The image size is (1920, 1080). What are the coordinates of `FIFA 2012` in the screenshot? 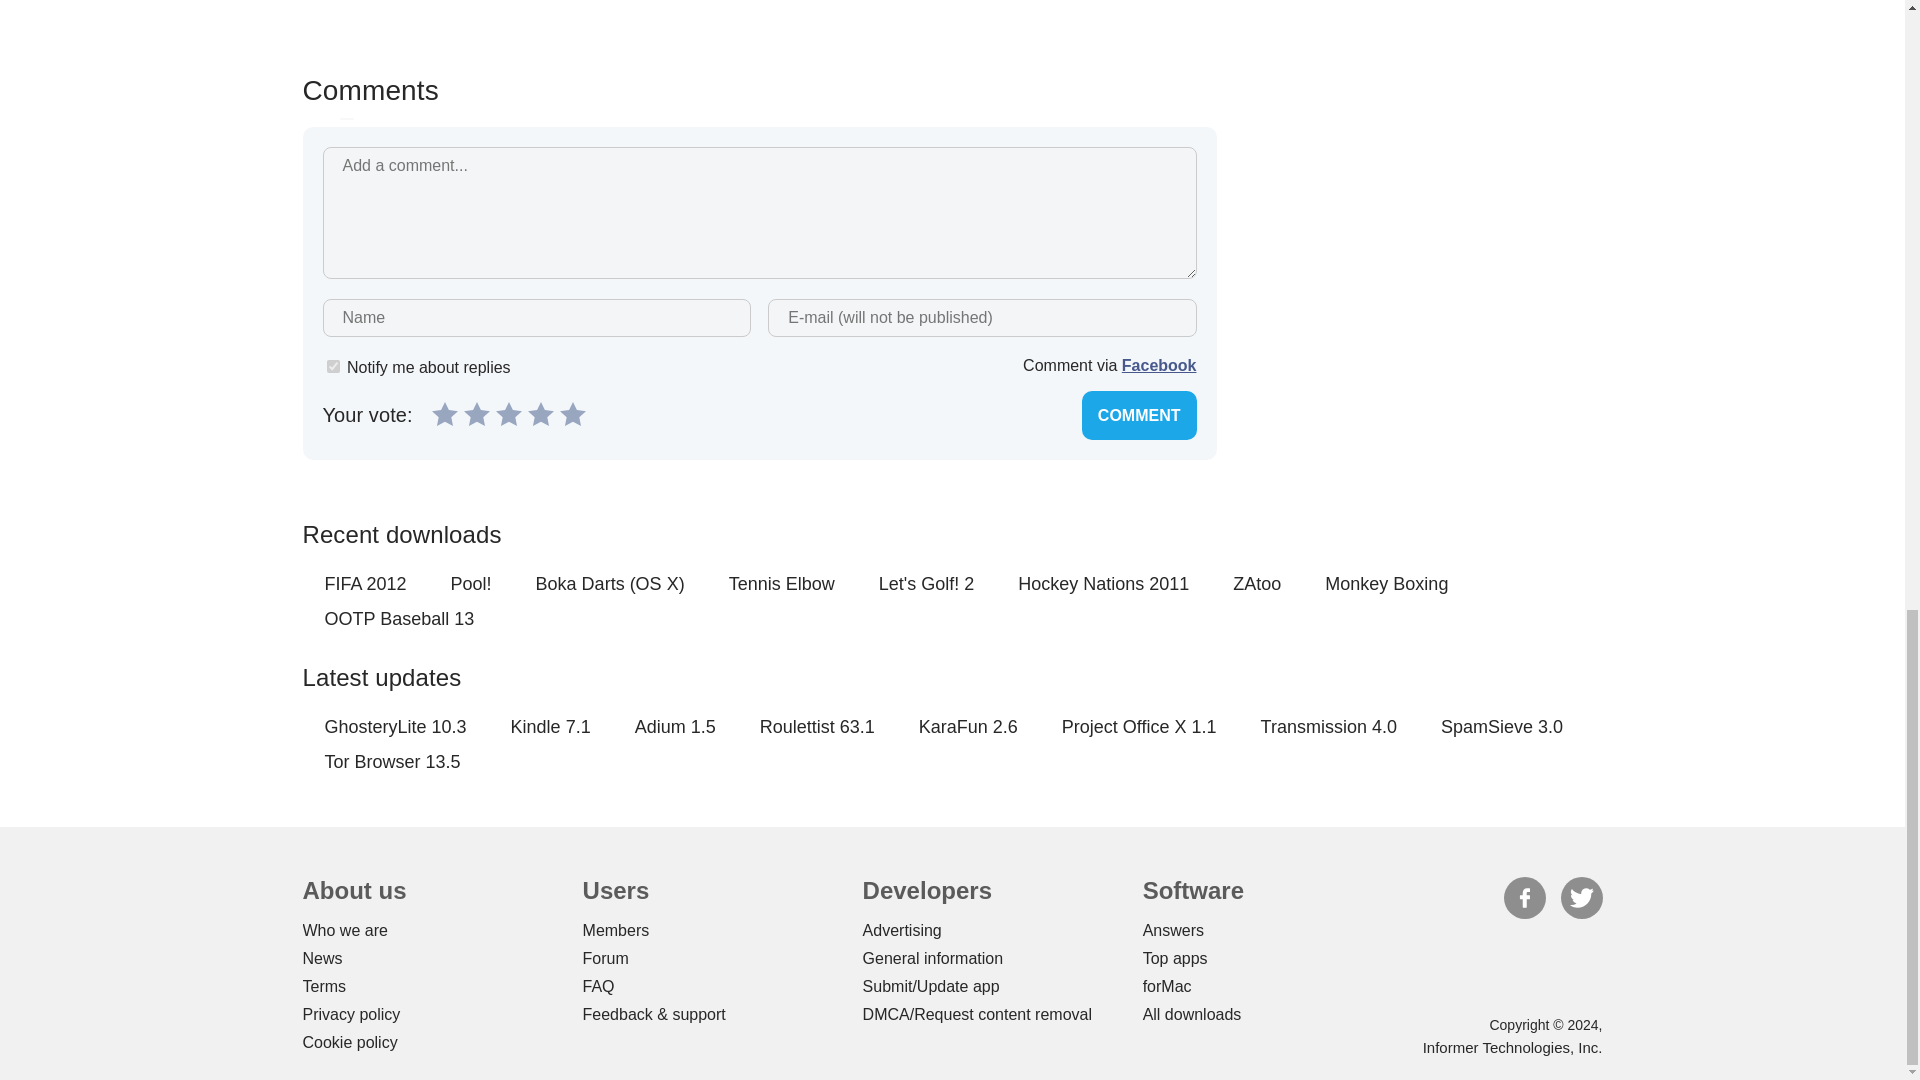 It's located at (364, 584).